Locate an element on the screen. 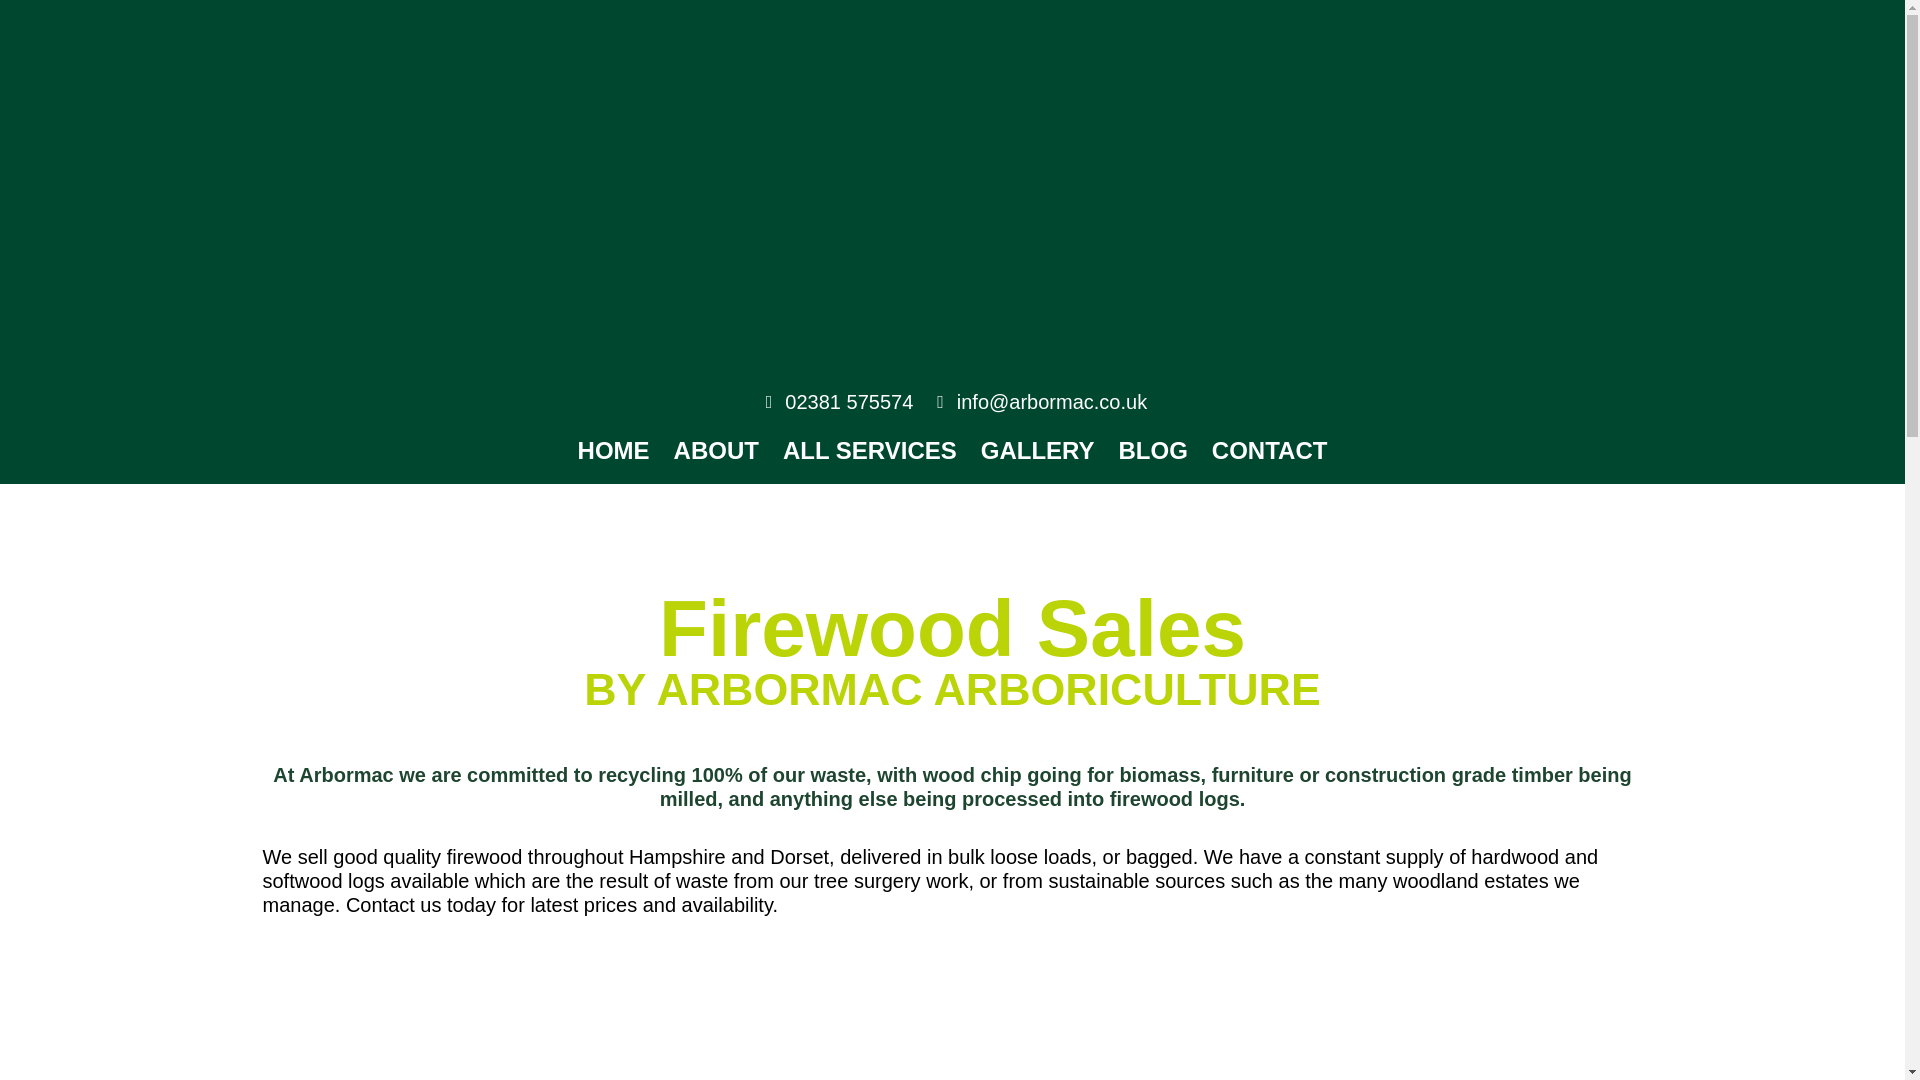  ABOUT is located at coordinates (716, 450).